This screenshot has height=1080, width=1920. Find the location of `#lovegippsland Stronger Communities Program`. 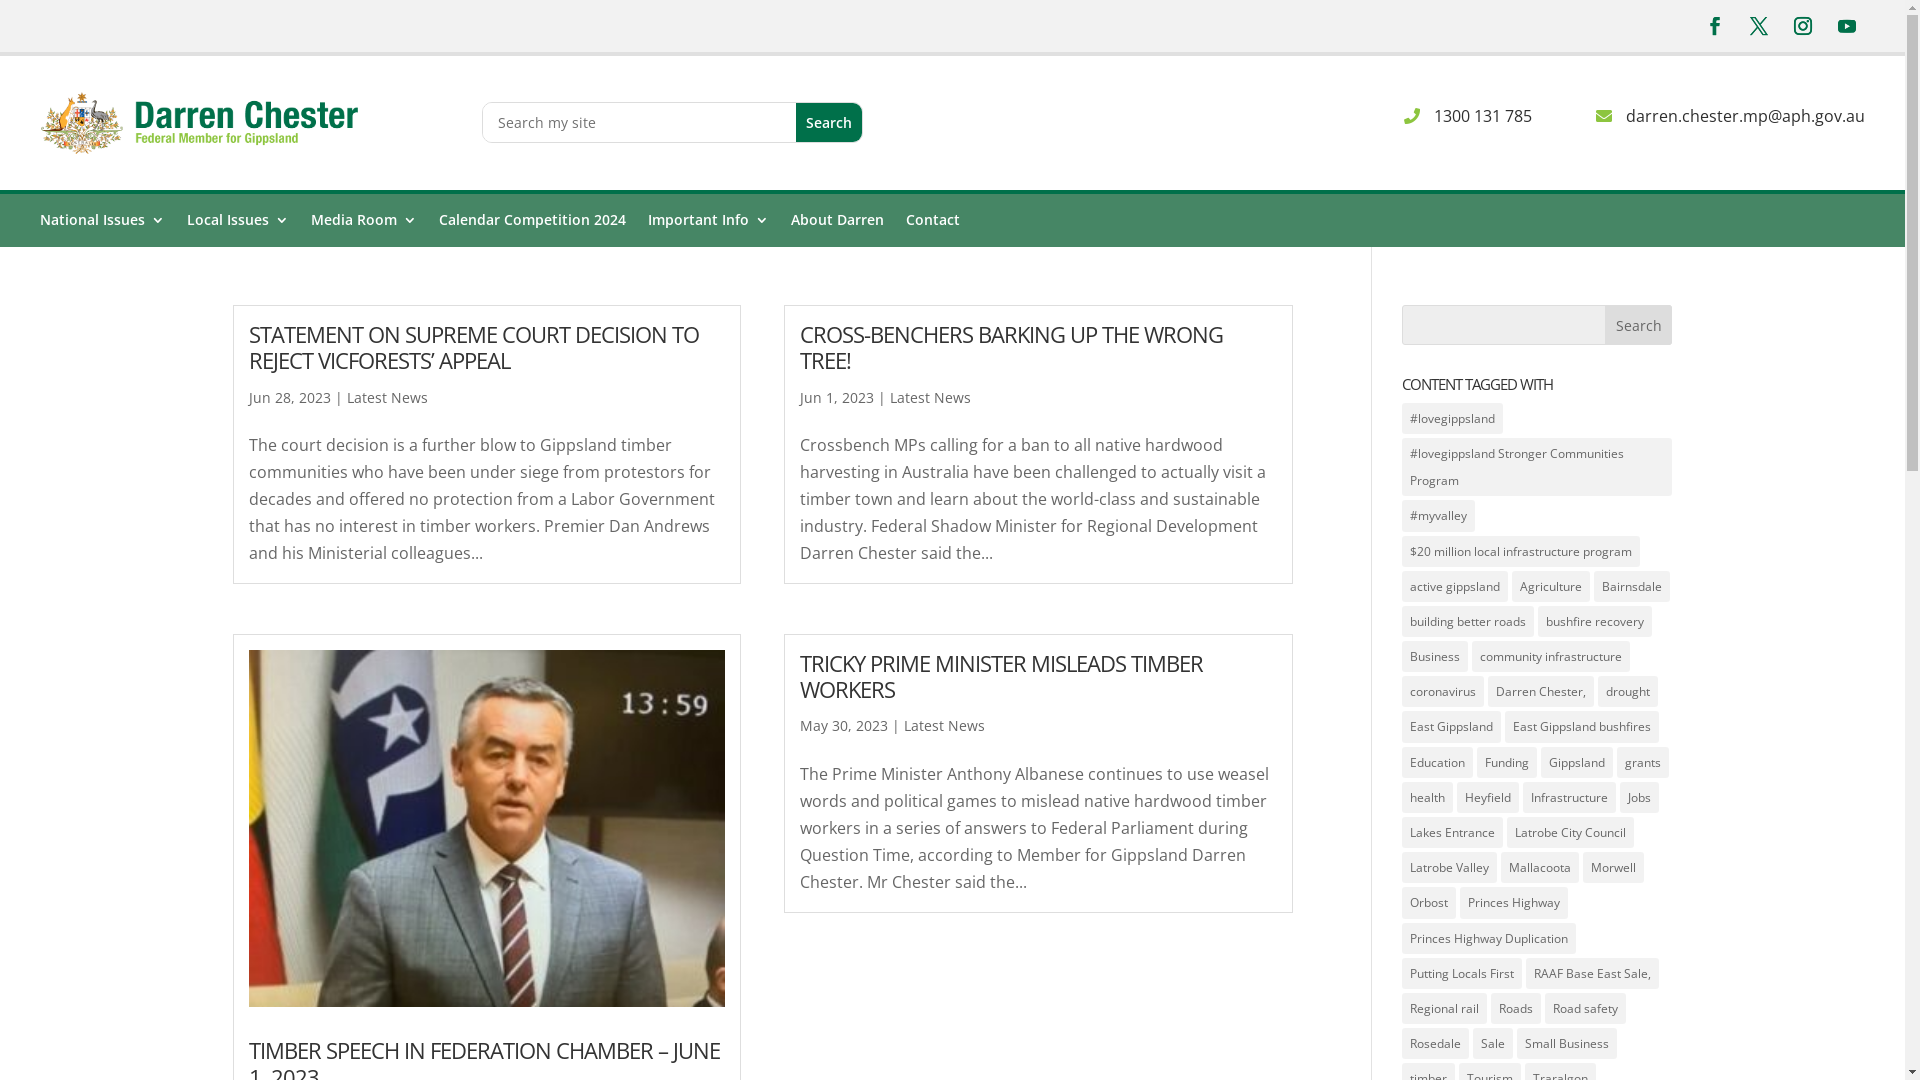

#lovegippsland Stronger Communities Program is located at coordinates (1538, 467).